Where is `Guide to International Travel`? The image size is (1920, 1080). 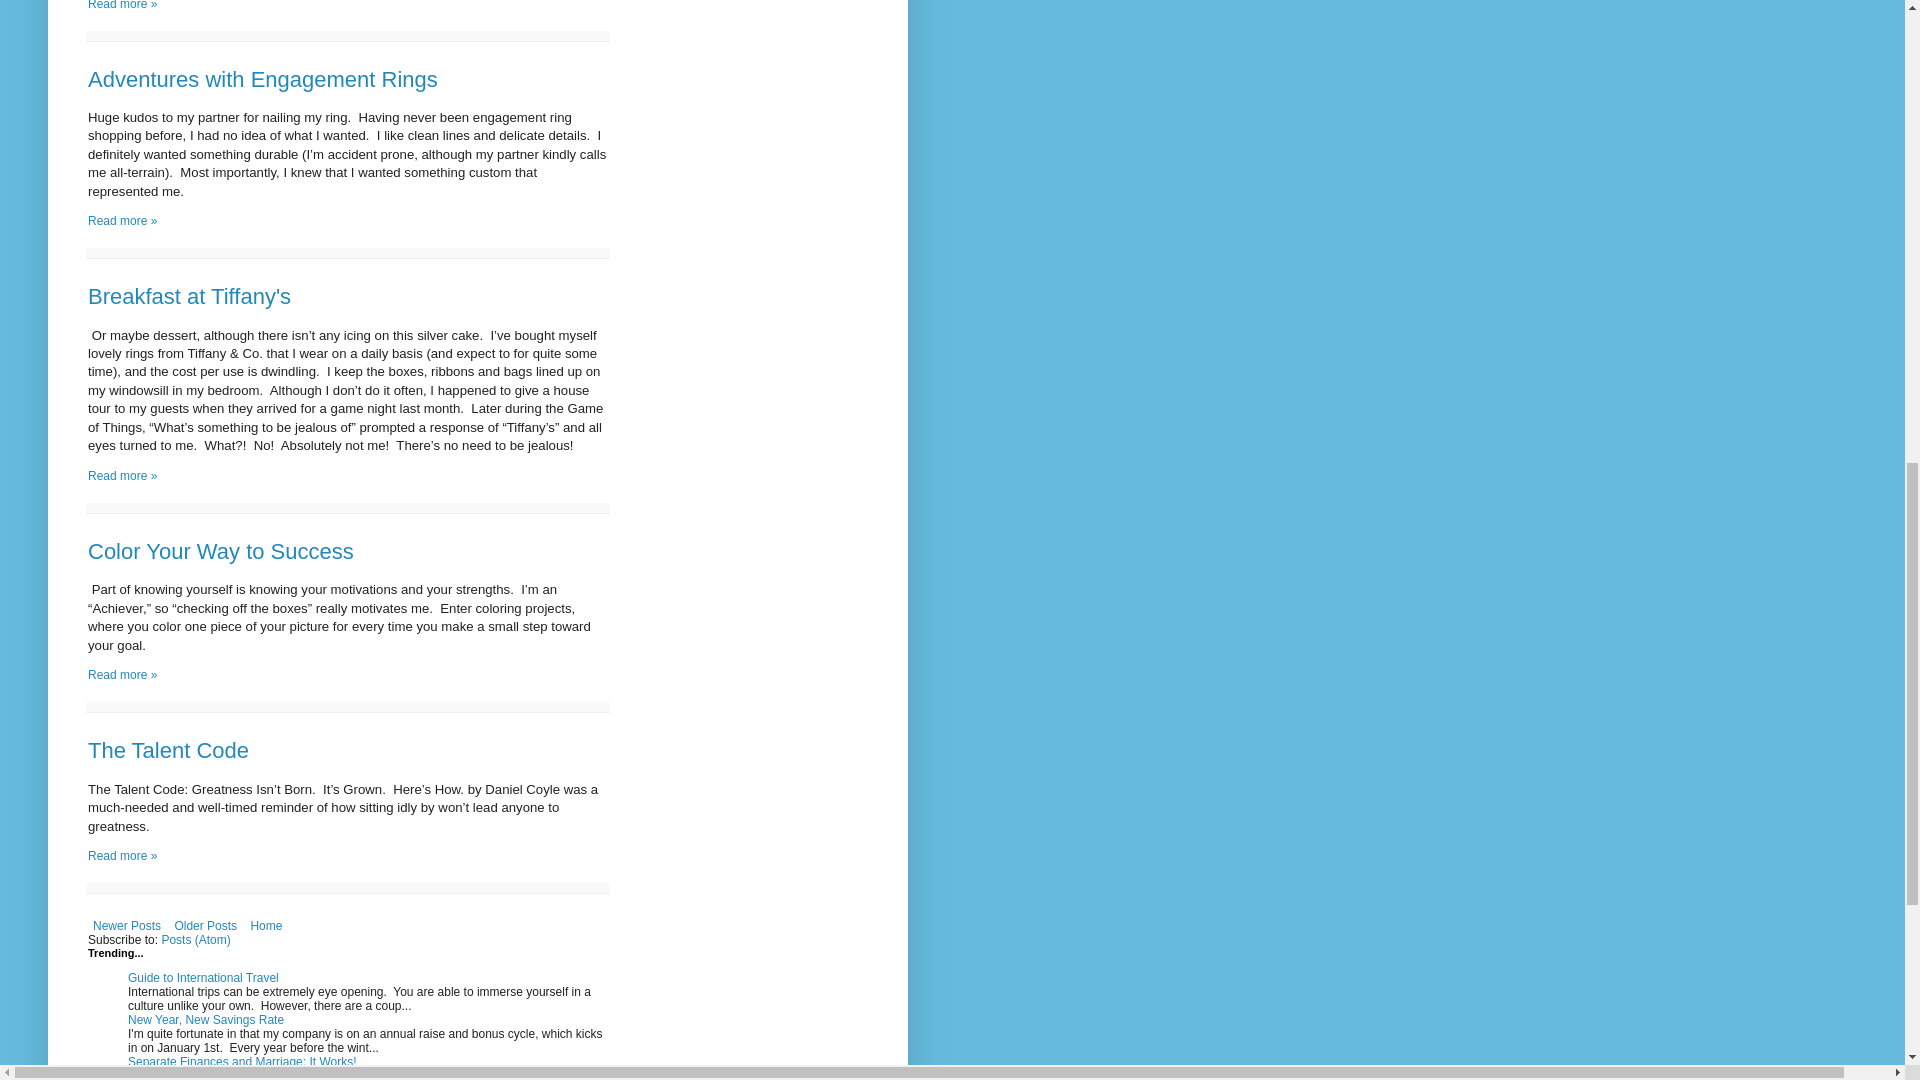 Guide to International Travel is located at coordinates (203, 977).